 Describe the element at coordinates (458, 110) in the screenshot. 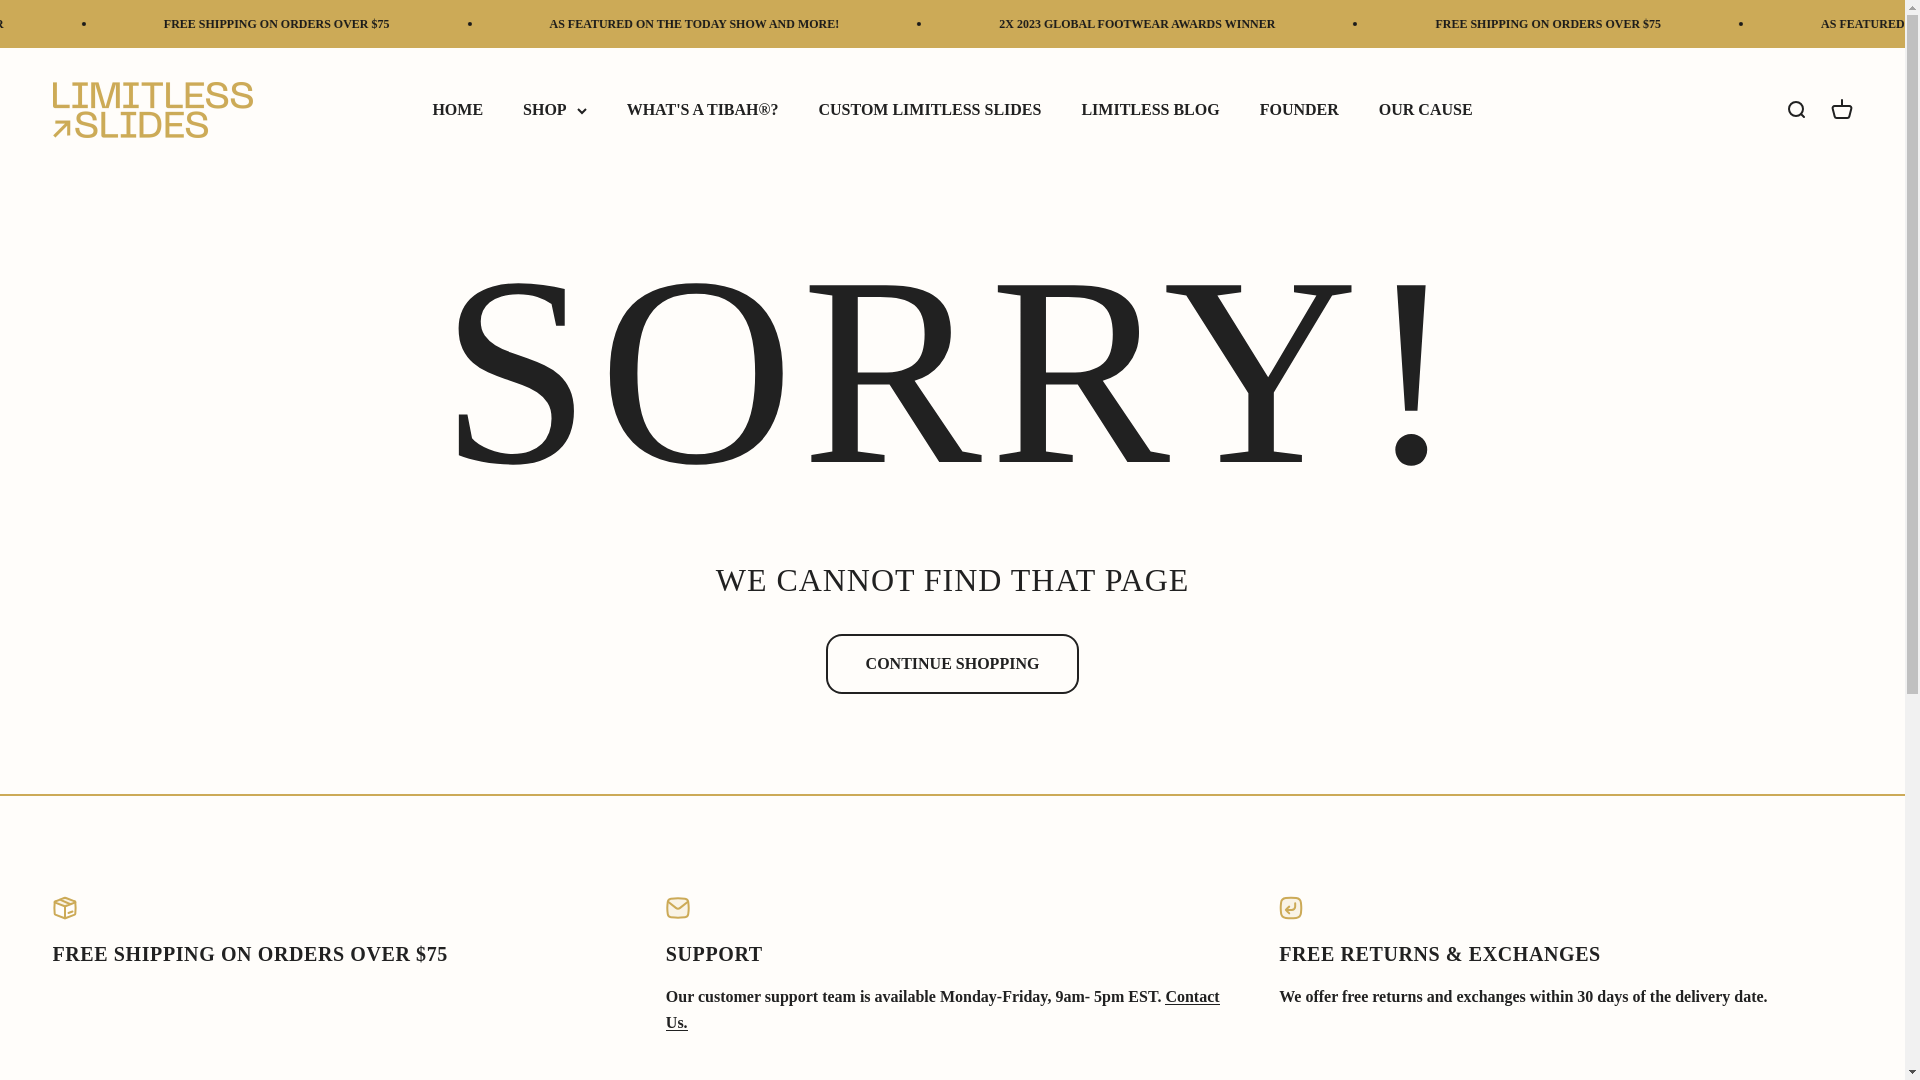

I see `HOME` at that location.